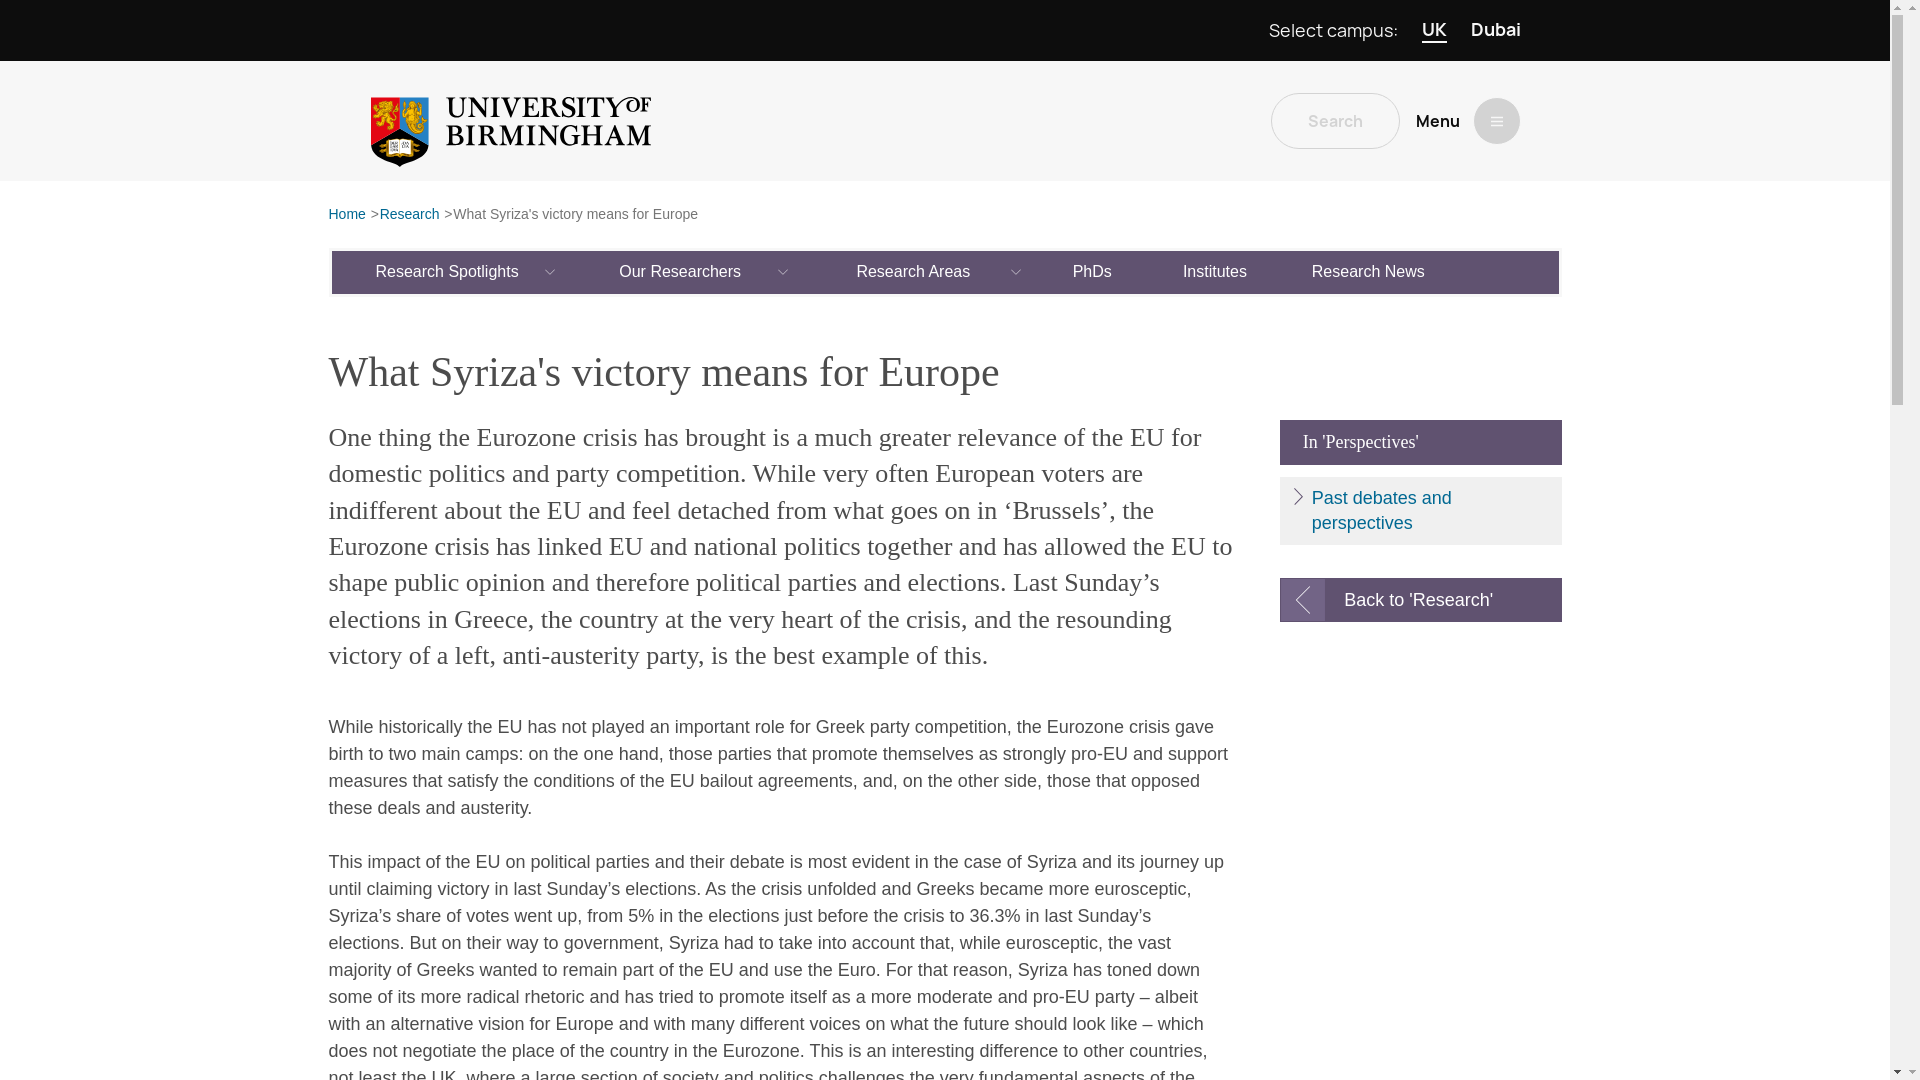 The image size is (1920, 1080). Describe the element at coordinates (1335, 120) in the screenshot. I see `Search` at that location.